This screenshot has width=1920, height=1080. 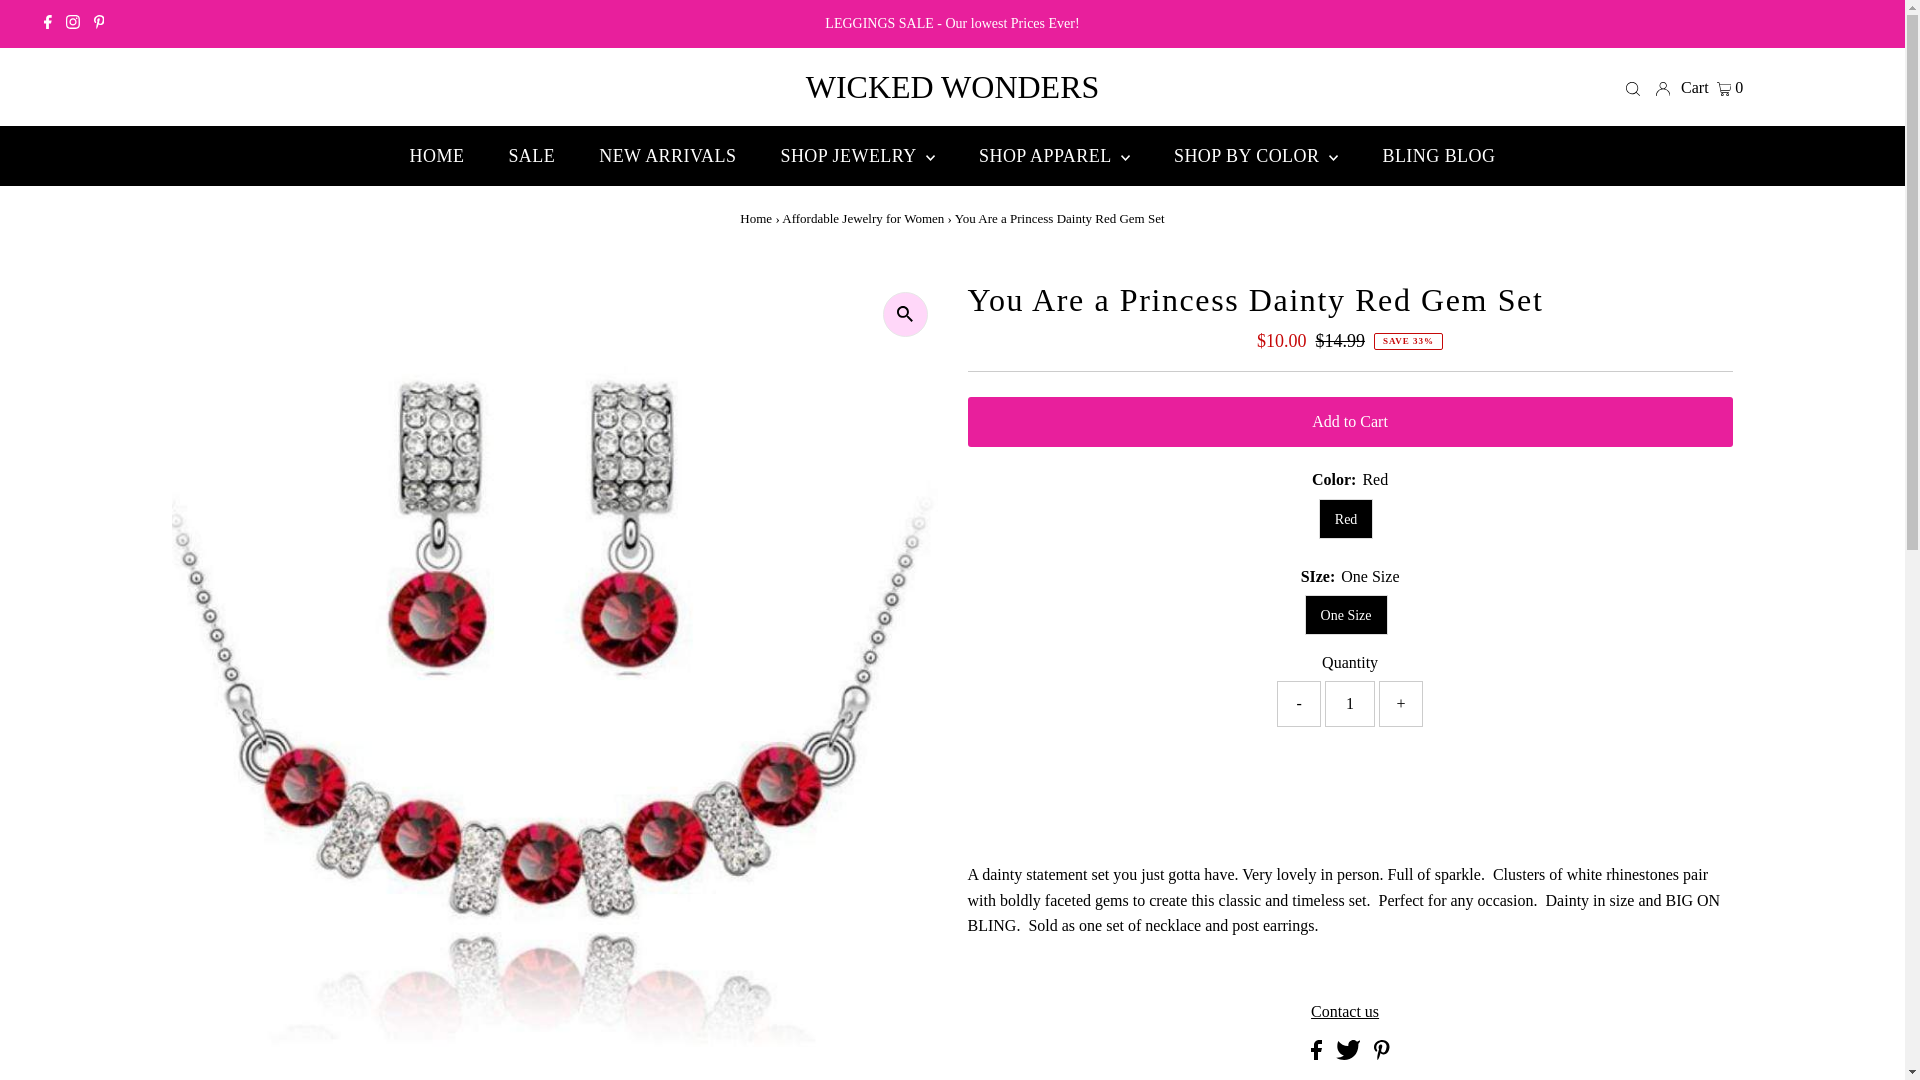 I want to click on Share on Twitter, so click(x=1350, y=1054).